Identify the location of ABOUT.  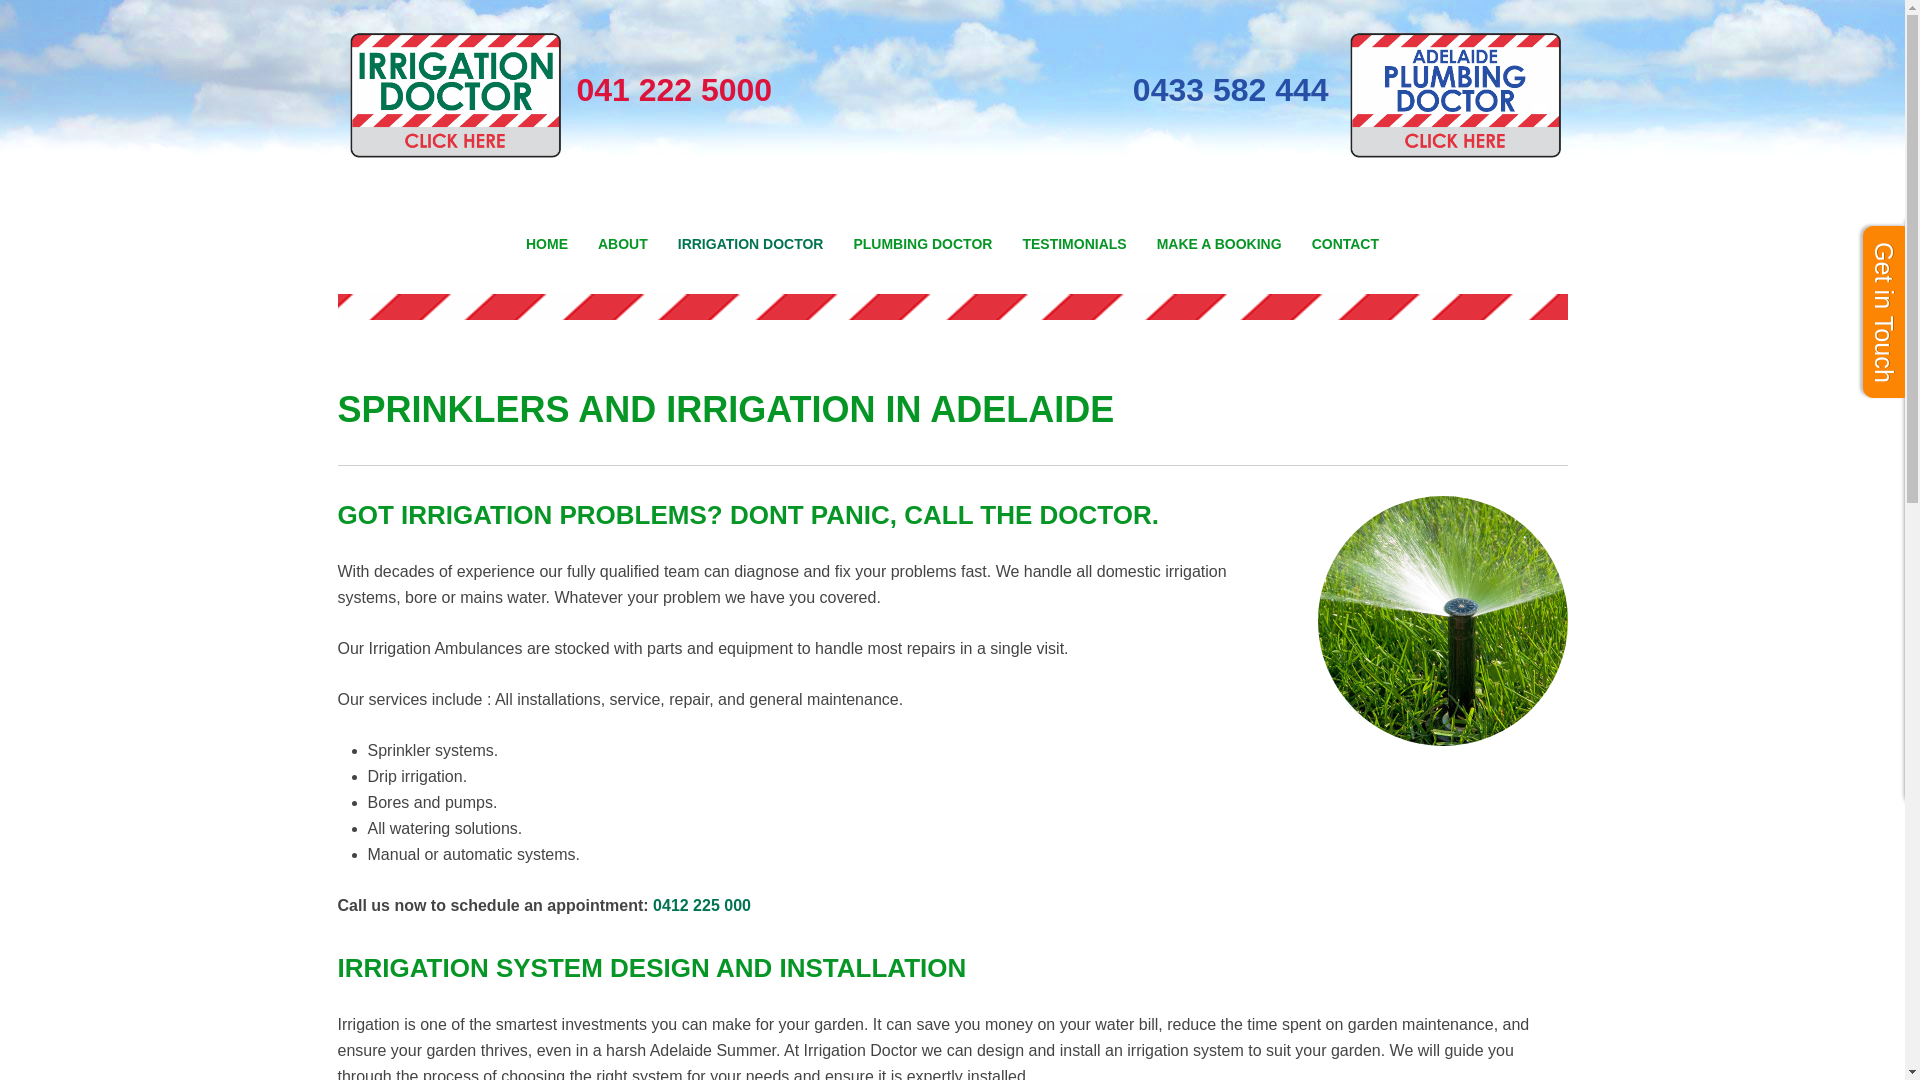
(623, 244).